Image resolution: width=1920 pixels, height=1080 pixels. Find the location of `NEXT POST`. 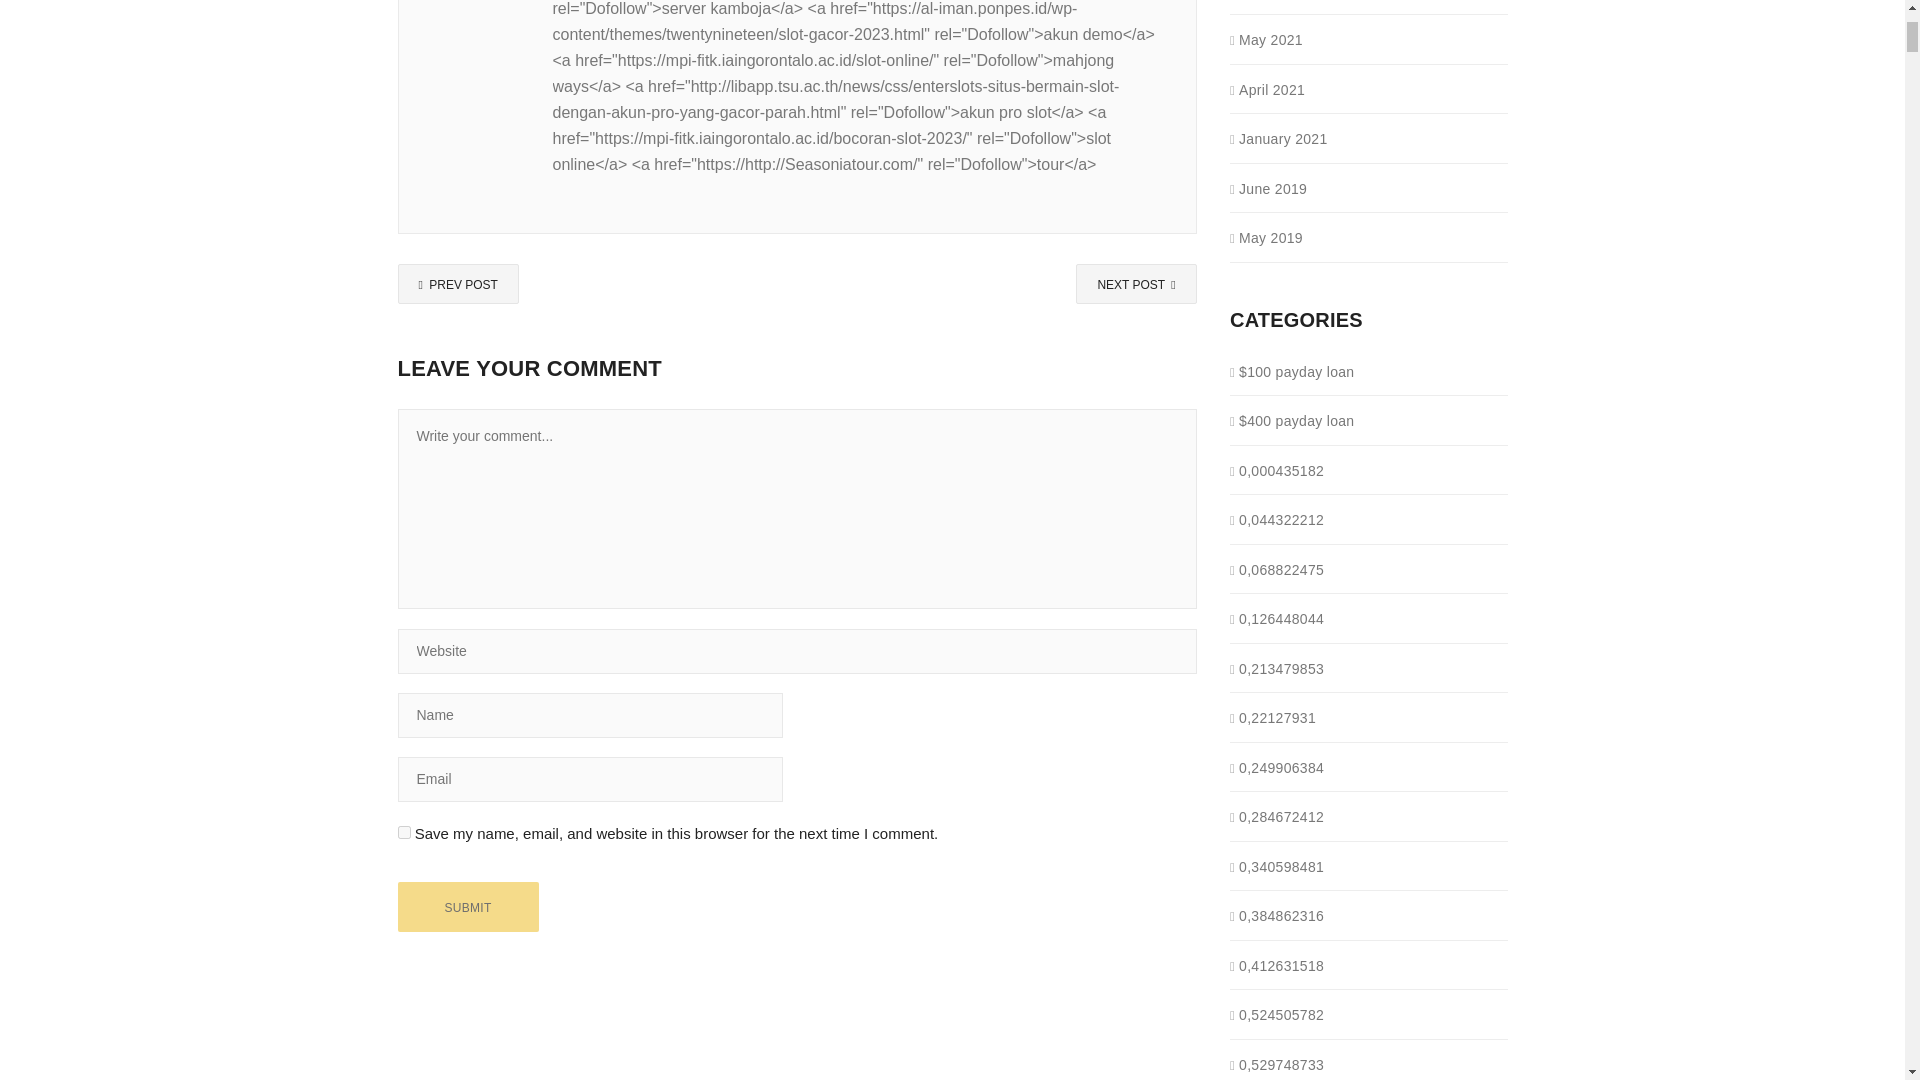

NEXT POST is located at coordinates (1136, 283).